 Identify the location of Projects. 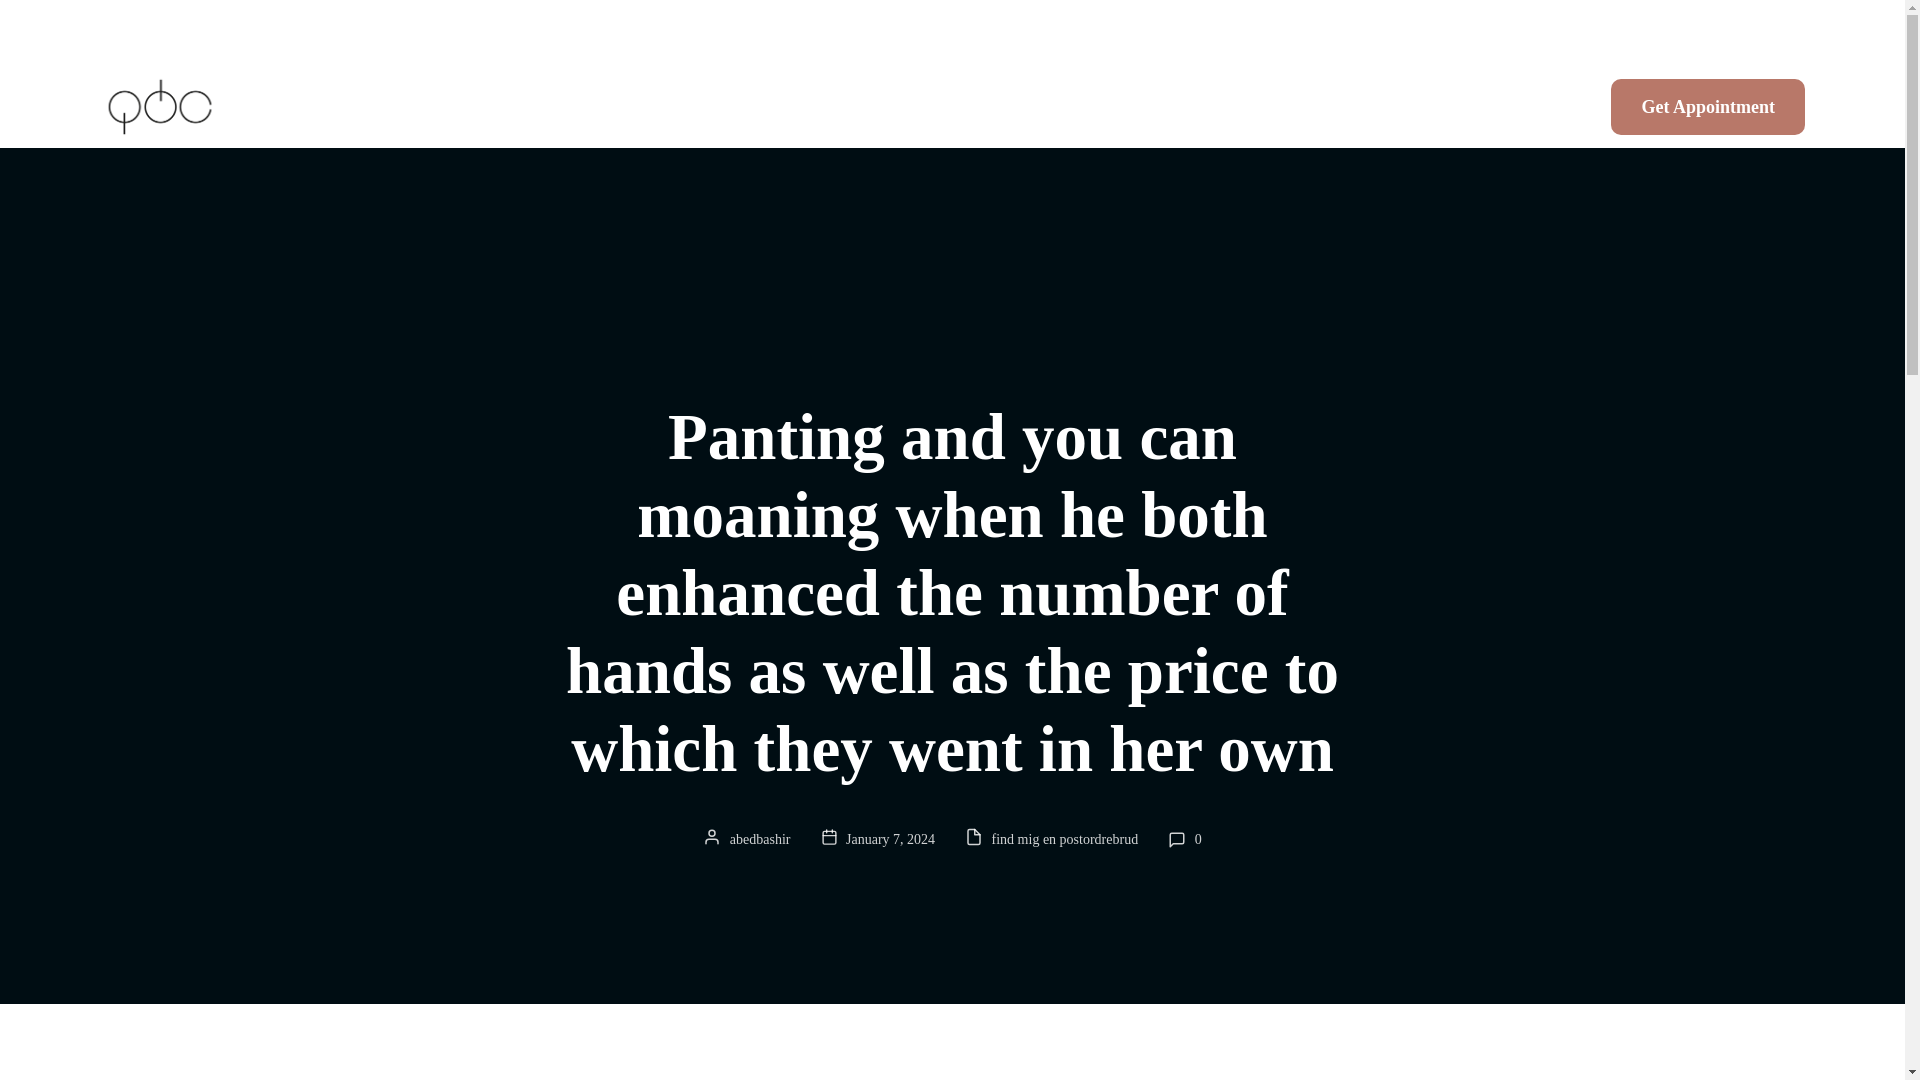
(1403, 108).